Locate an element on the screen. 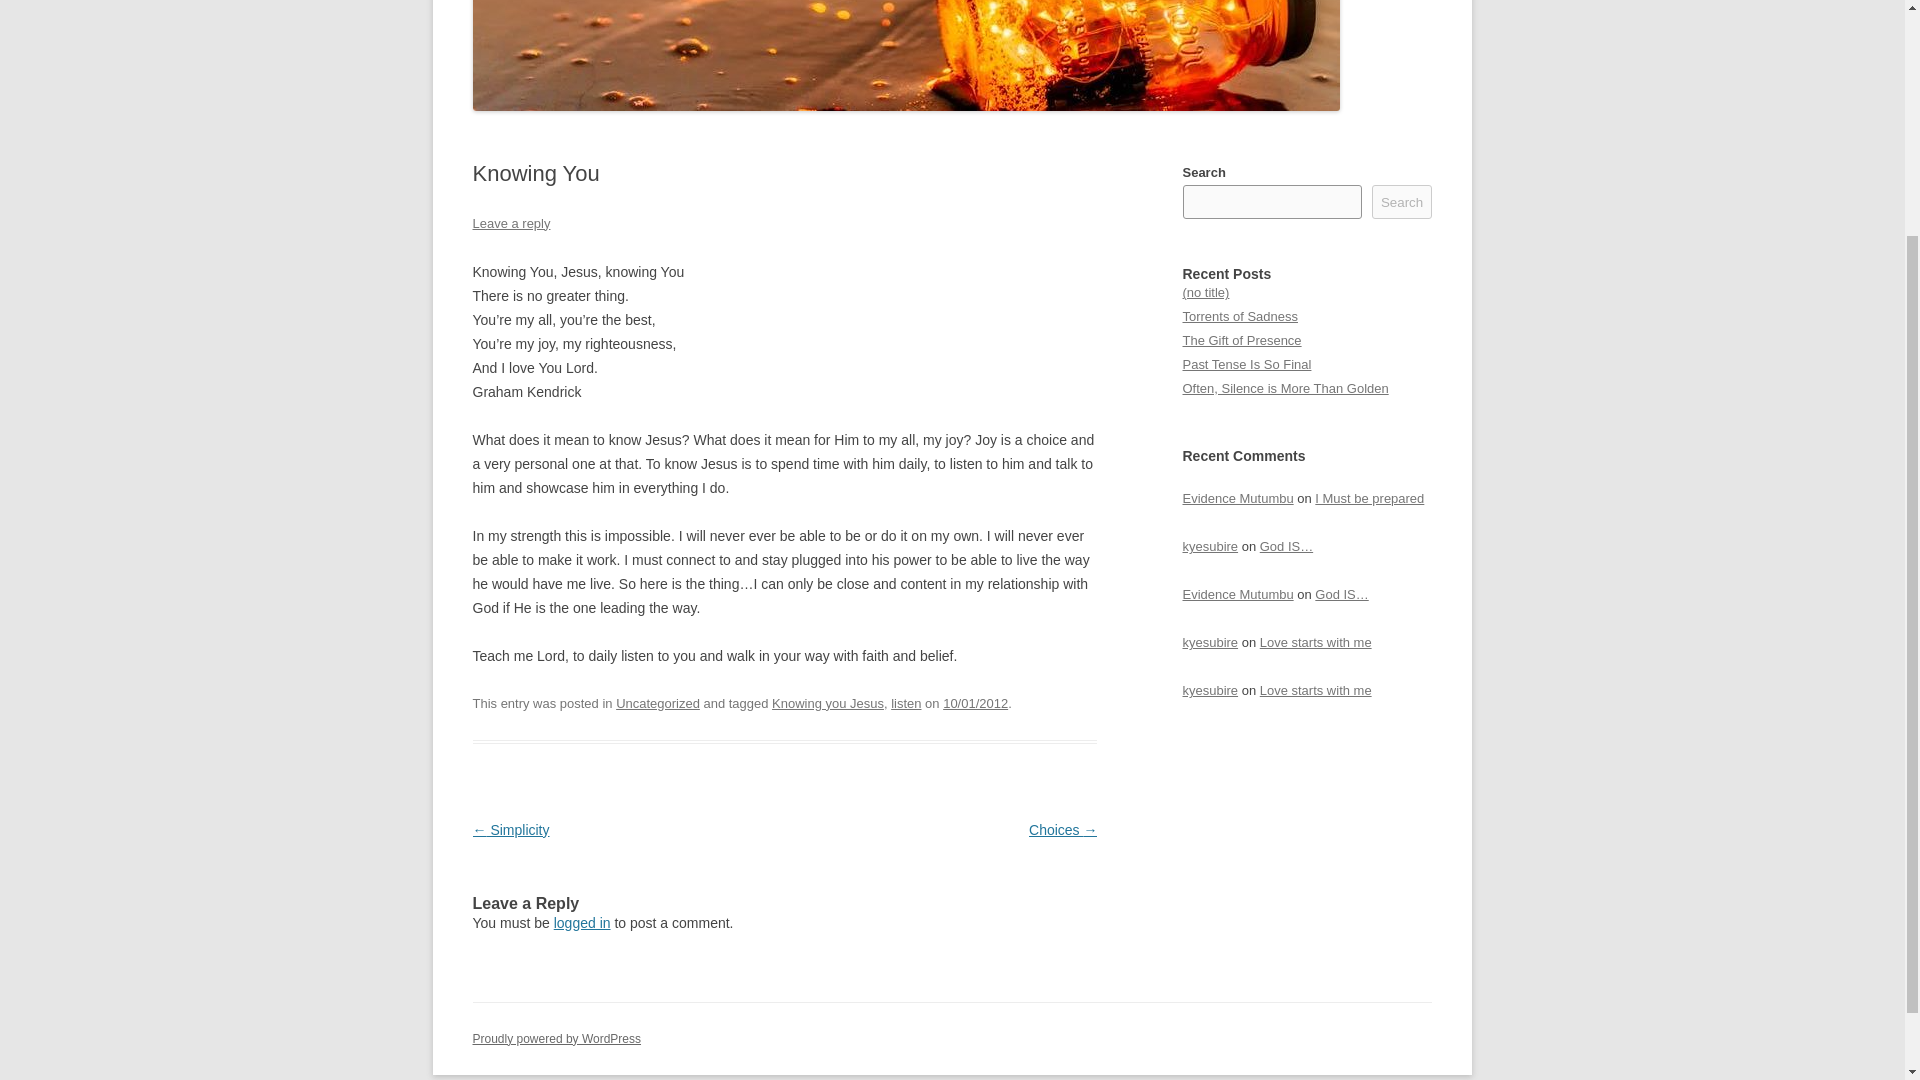 The height and width of the screenshot is (1080, 1920). kyesubire is located at coordinates (1210, 642).